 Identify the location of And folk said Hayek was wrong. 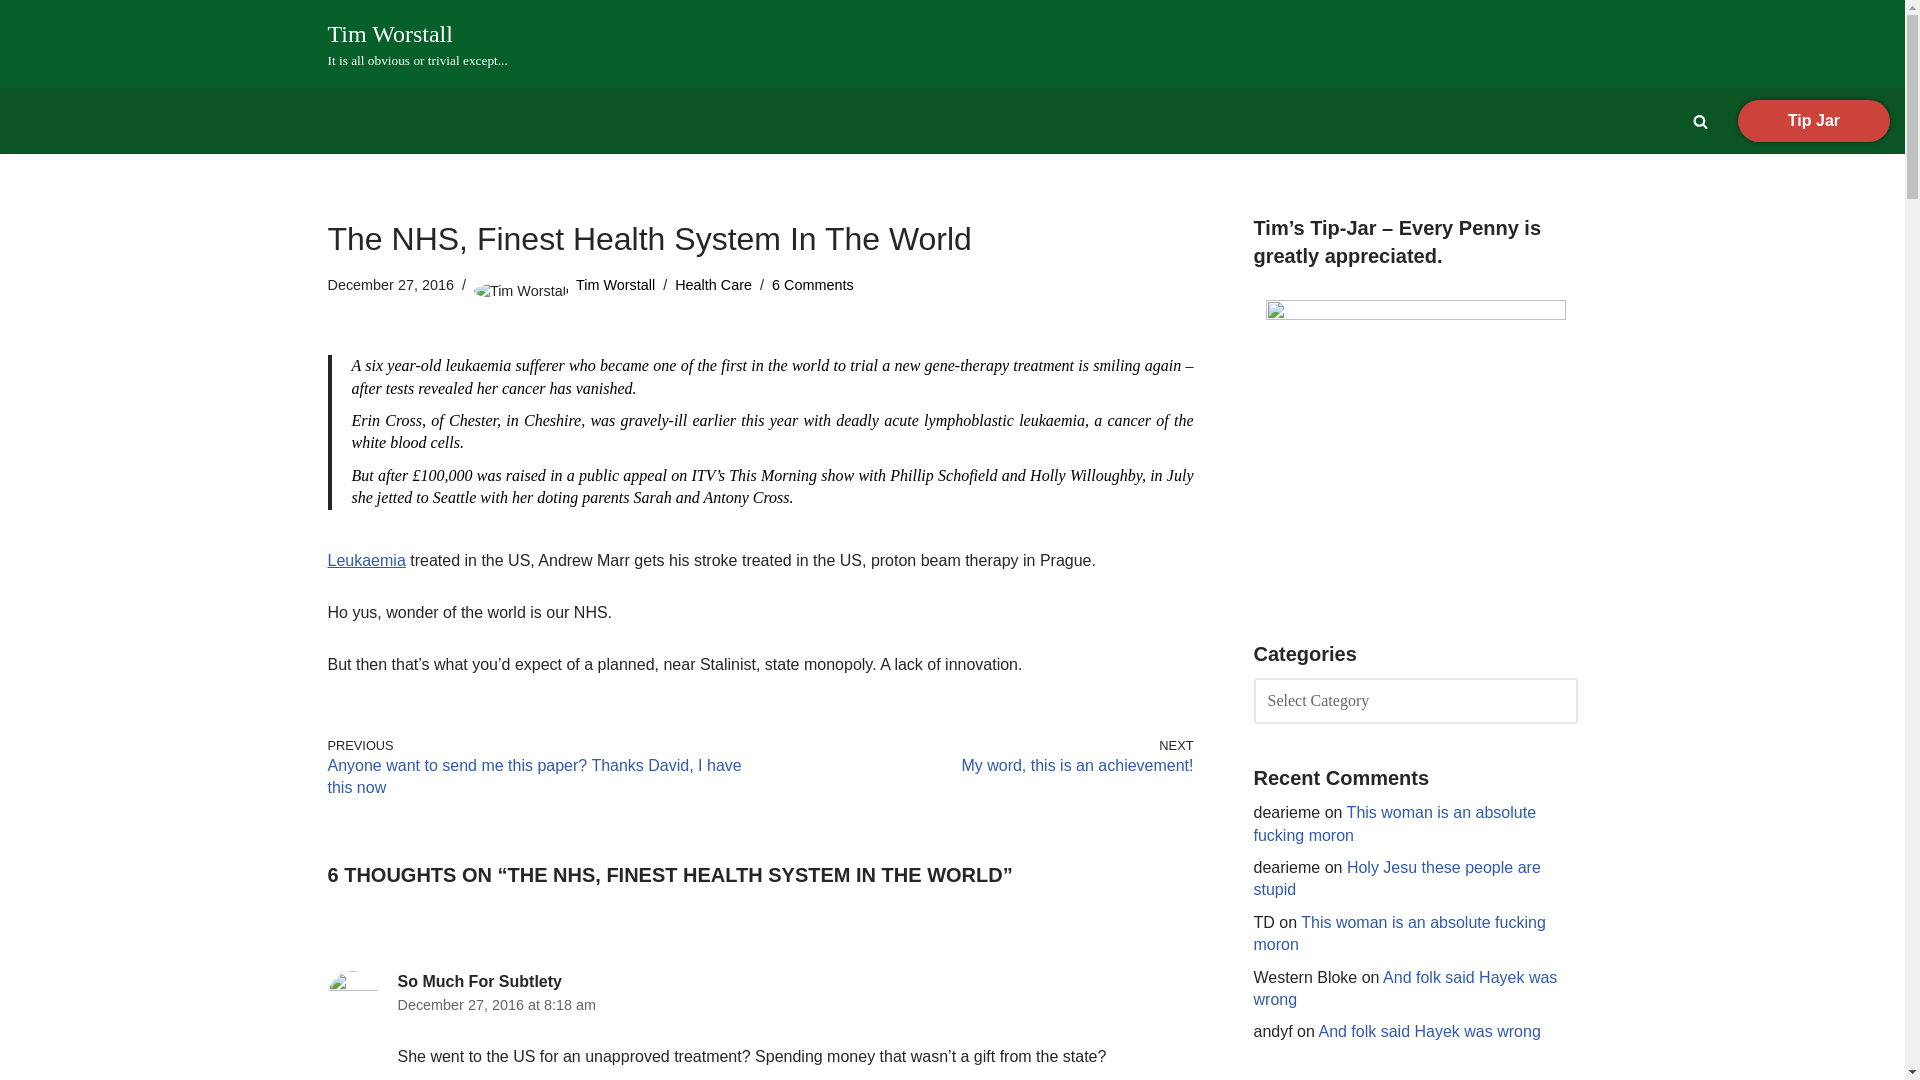
(1428, 1031).